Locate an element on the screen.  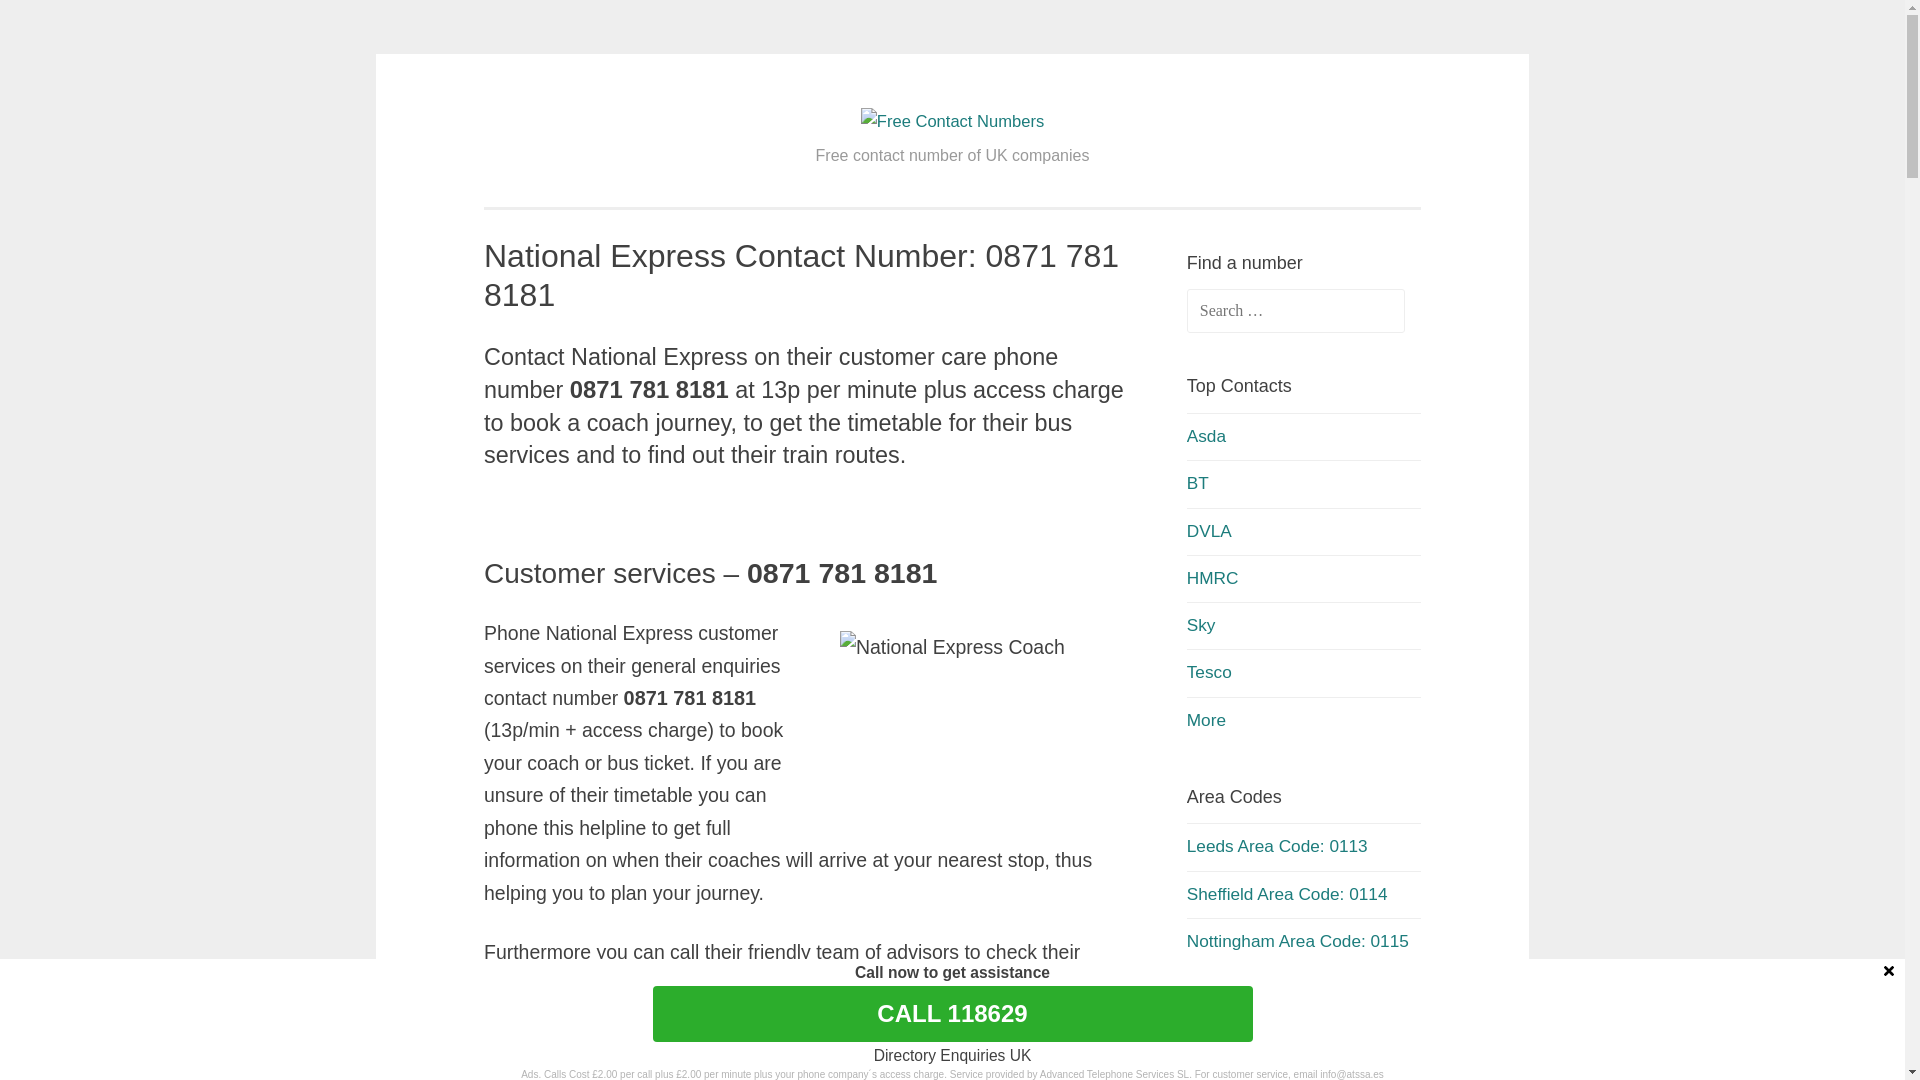
Tesco is located at coordinates (1210, 672).